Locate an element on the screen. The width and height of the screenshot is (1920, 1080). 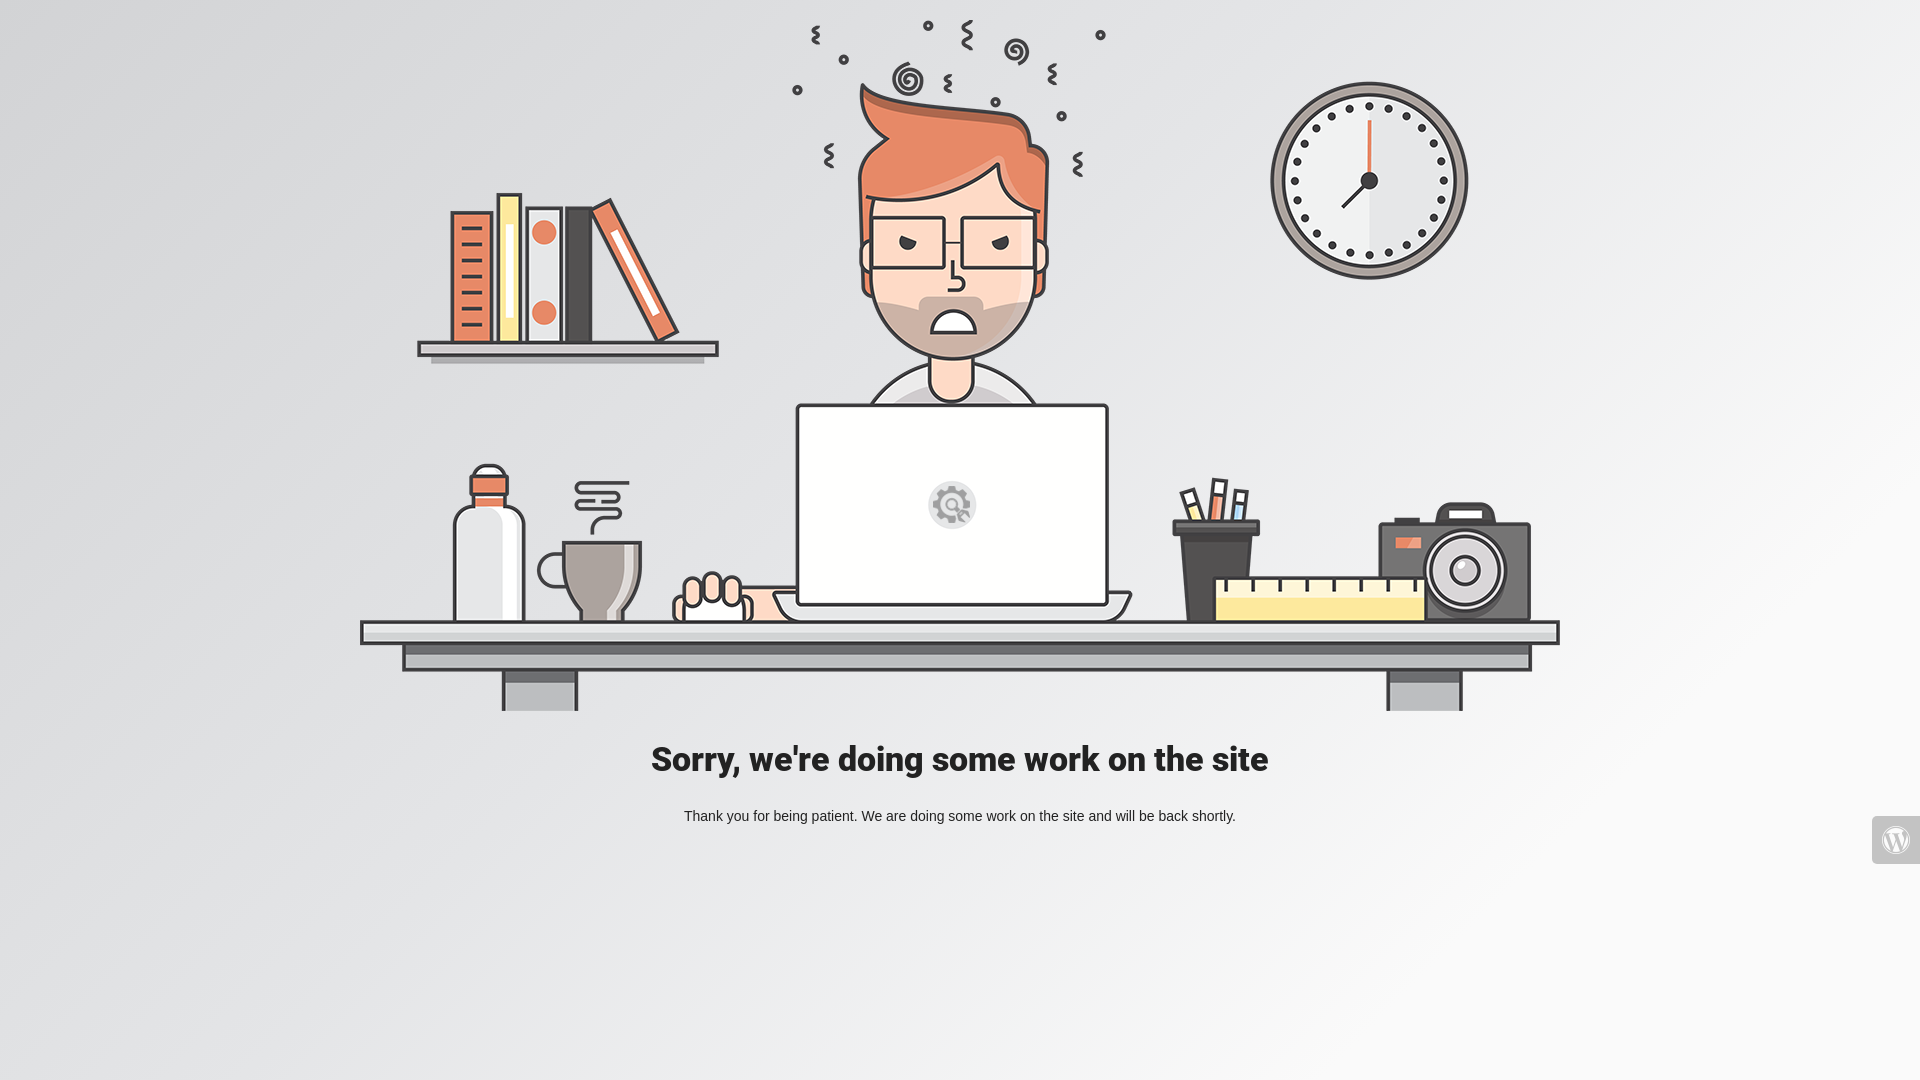
Mad Designer at work is located at coordinates (960, 366).